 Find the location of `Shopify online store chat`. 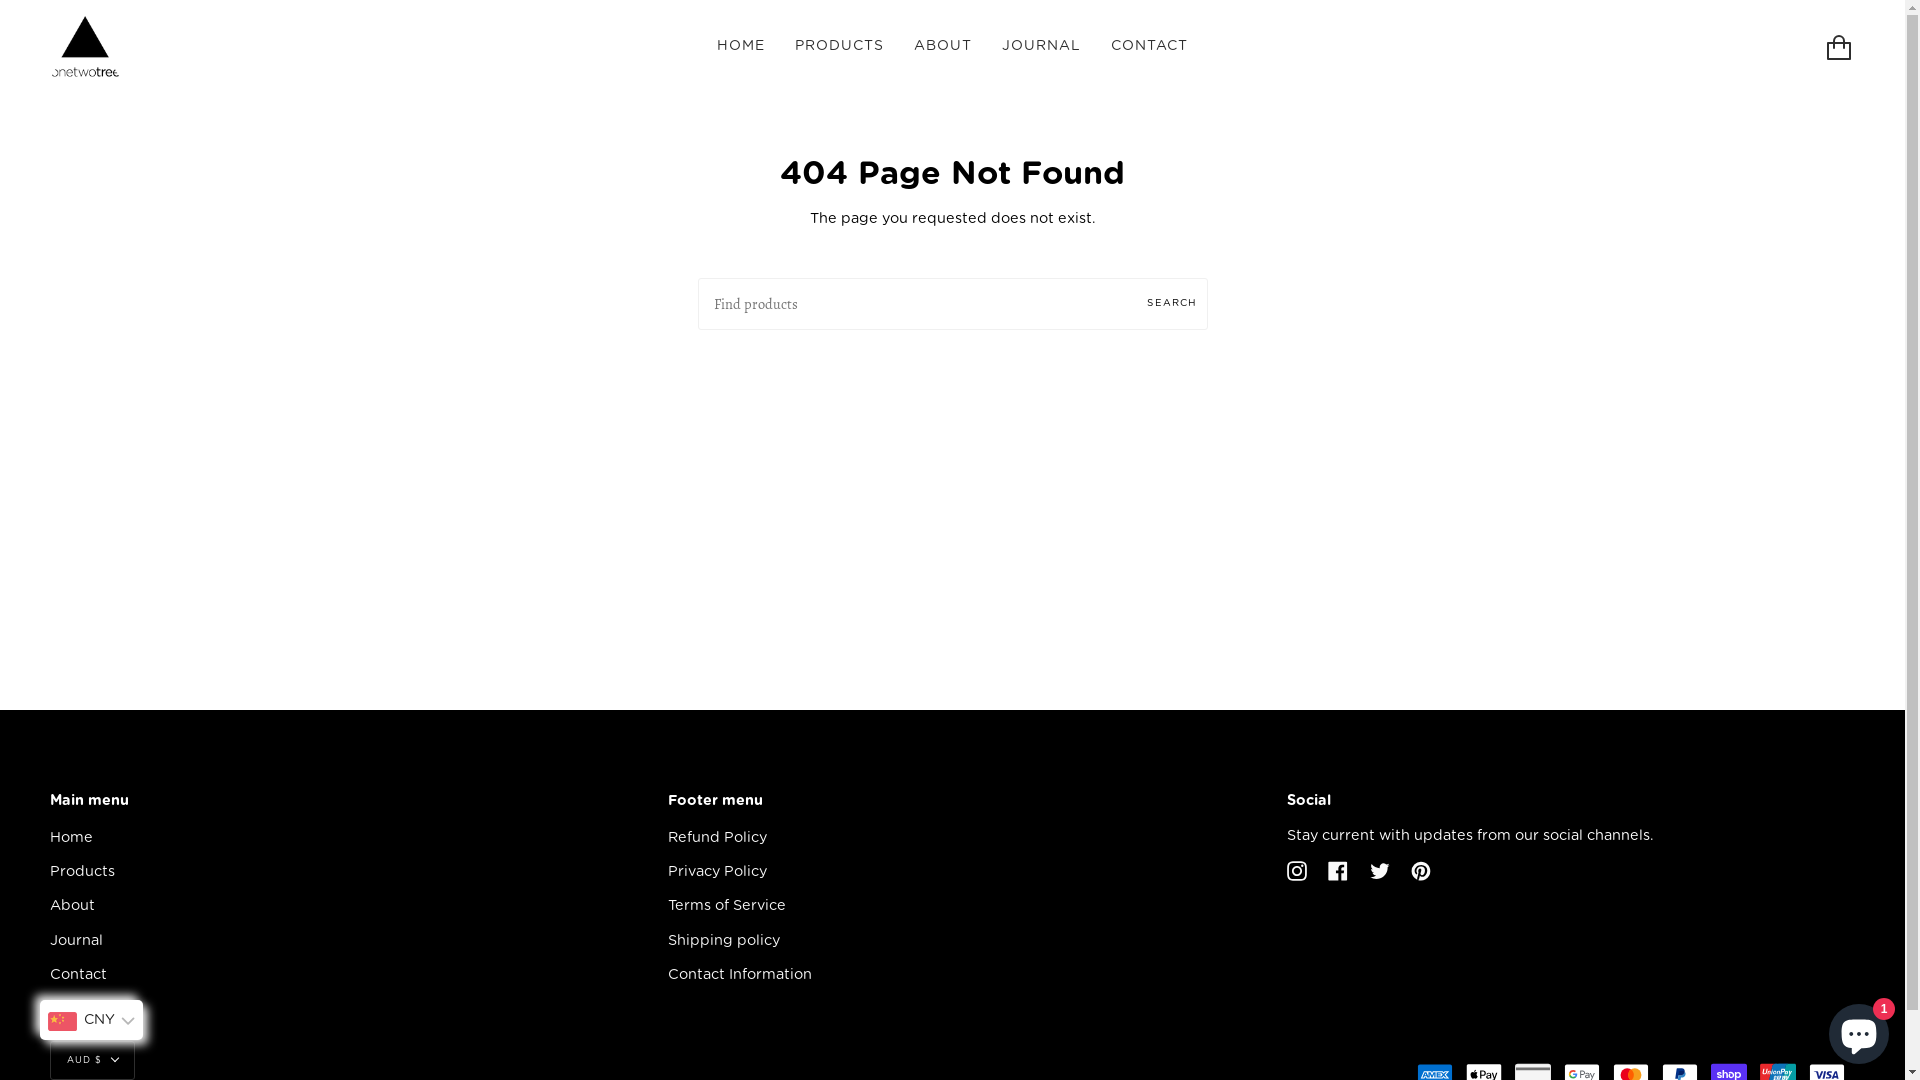

Shopify online store chat is located at coordinates (1859, 1030).